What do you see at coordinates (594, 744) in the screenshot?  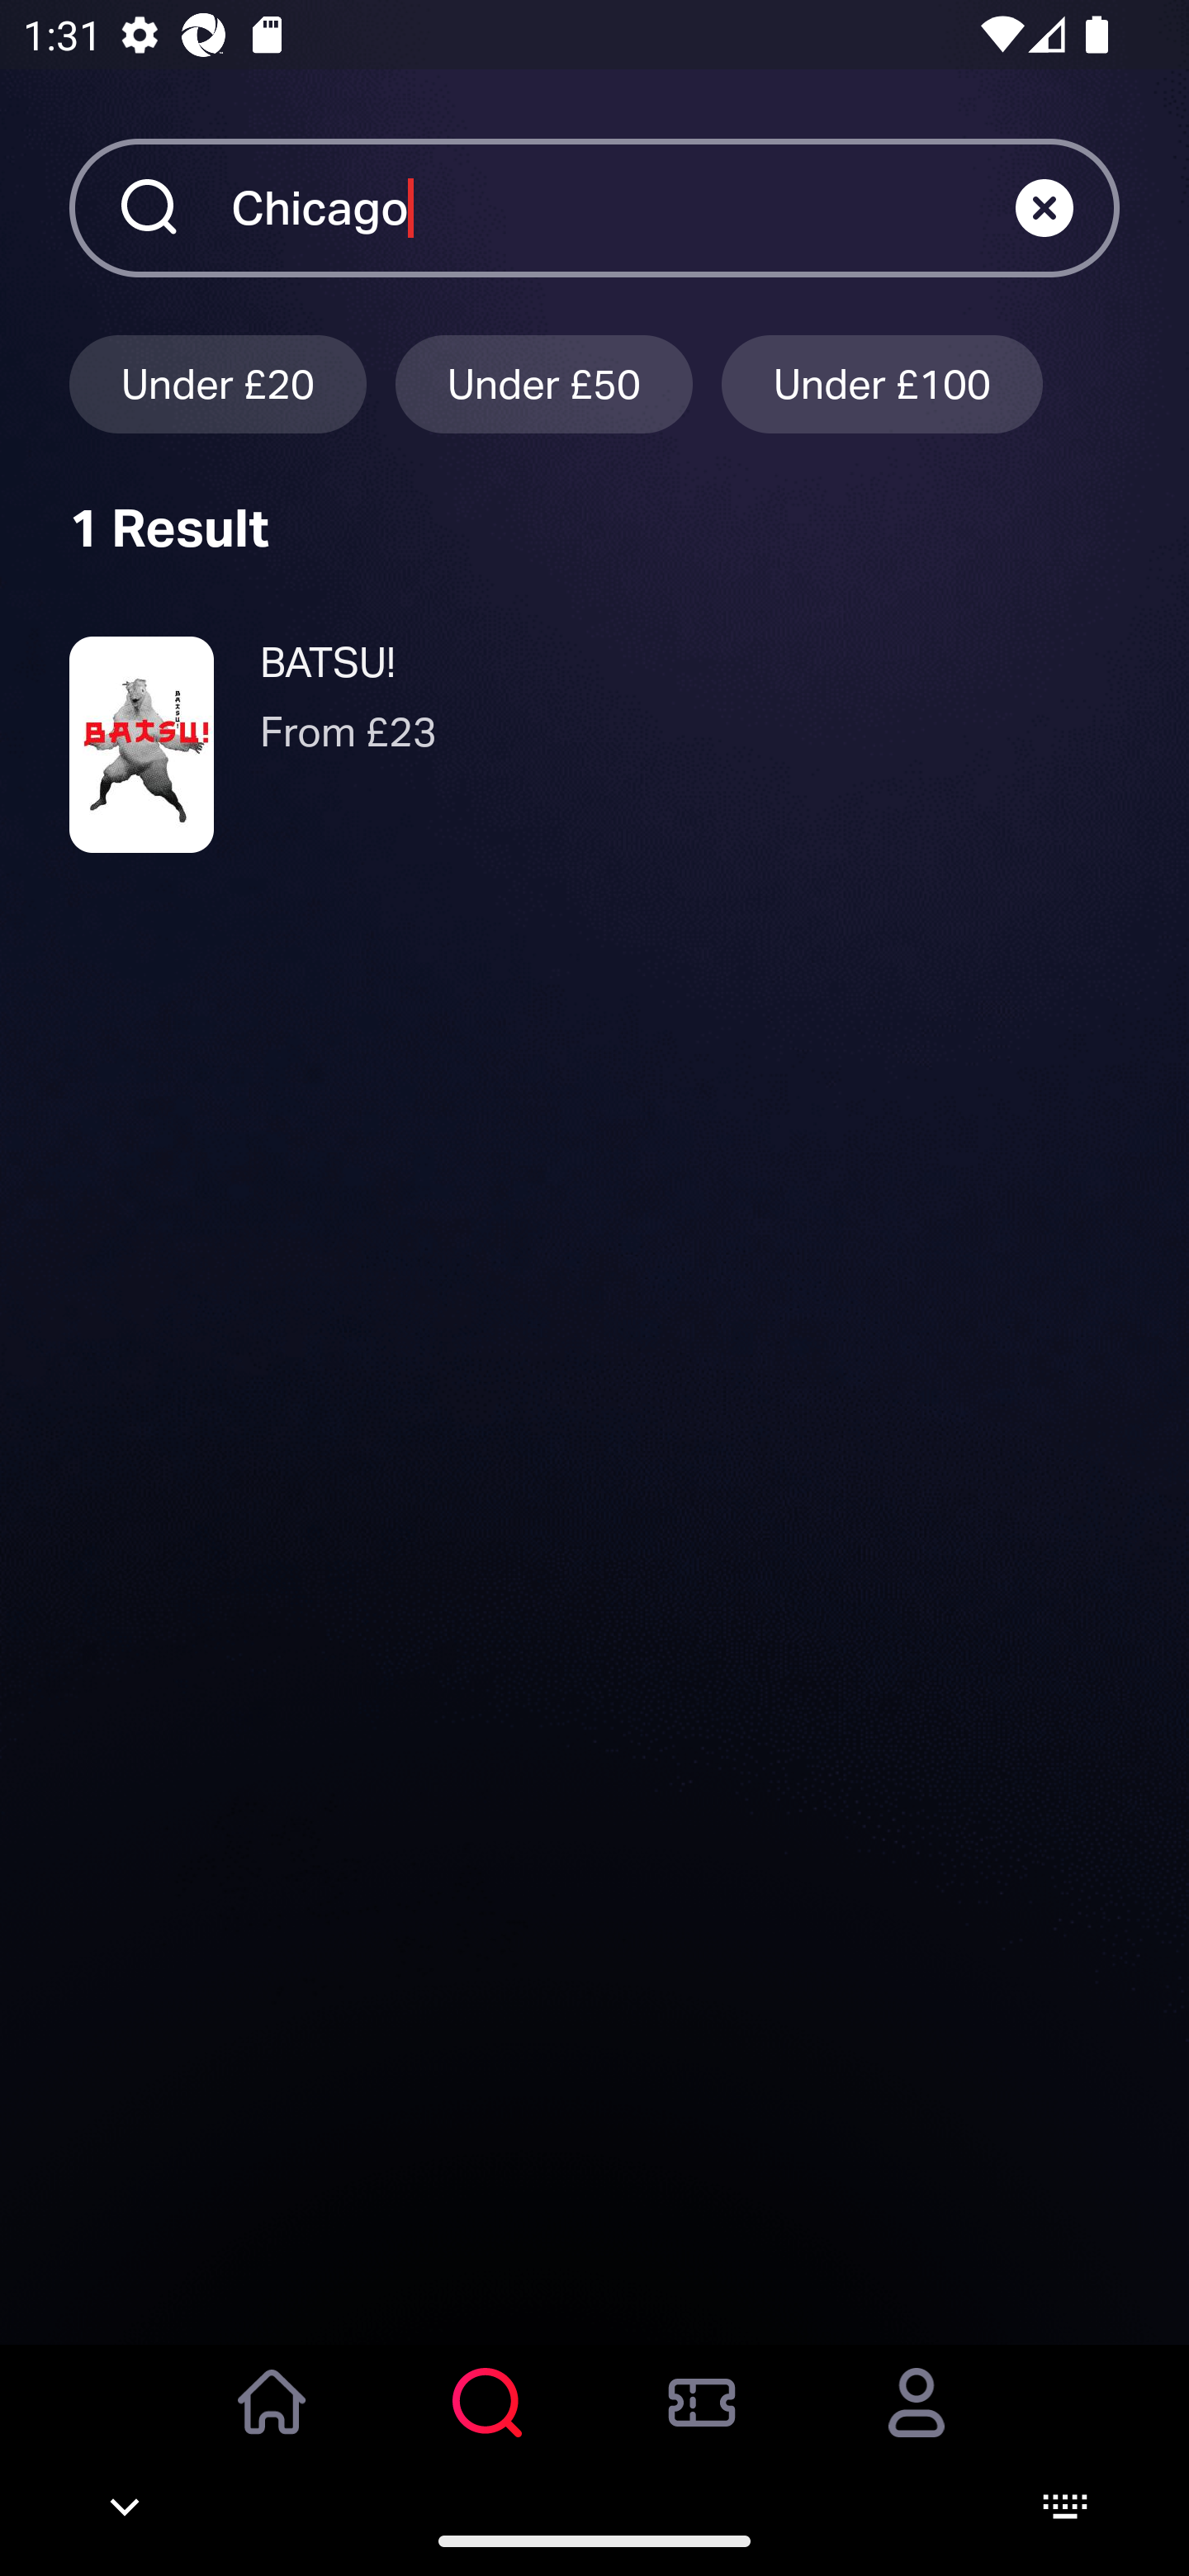 I see `BATSU! £23  BATSU! From £23` at bounding box center [594, 744].